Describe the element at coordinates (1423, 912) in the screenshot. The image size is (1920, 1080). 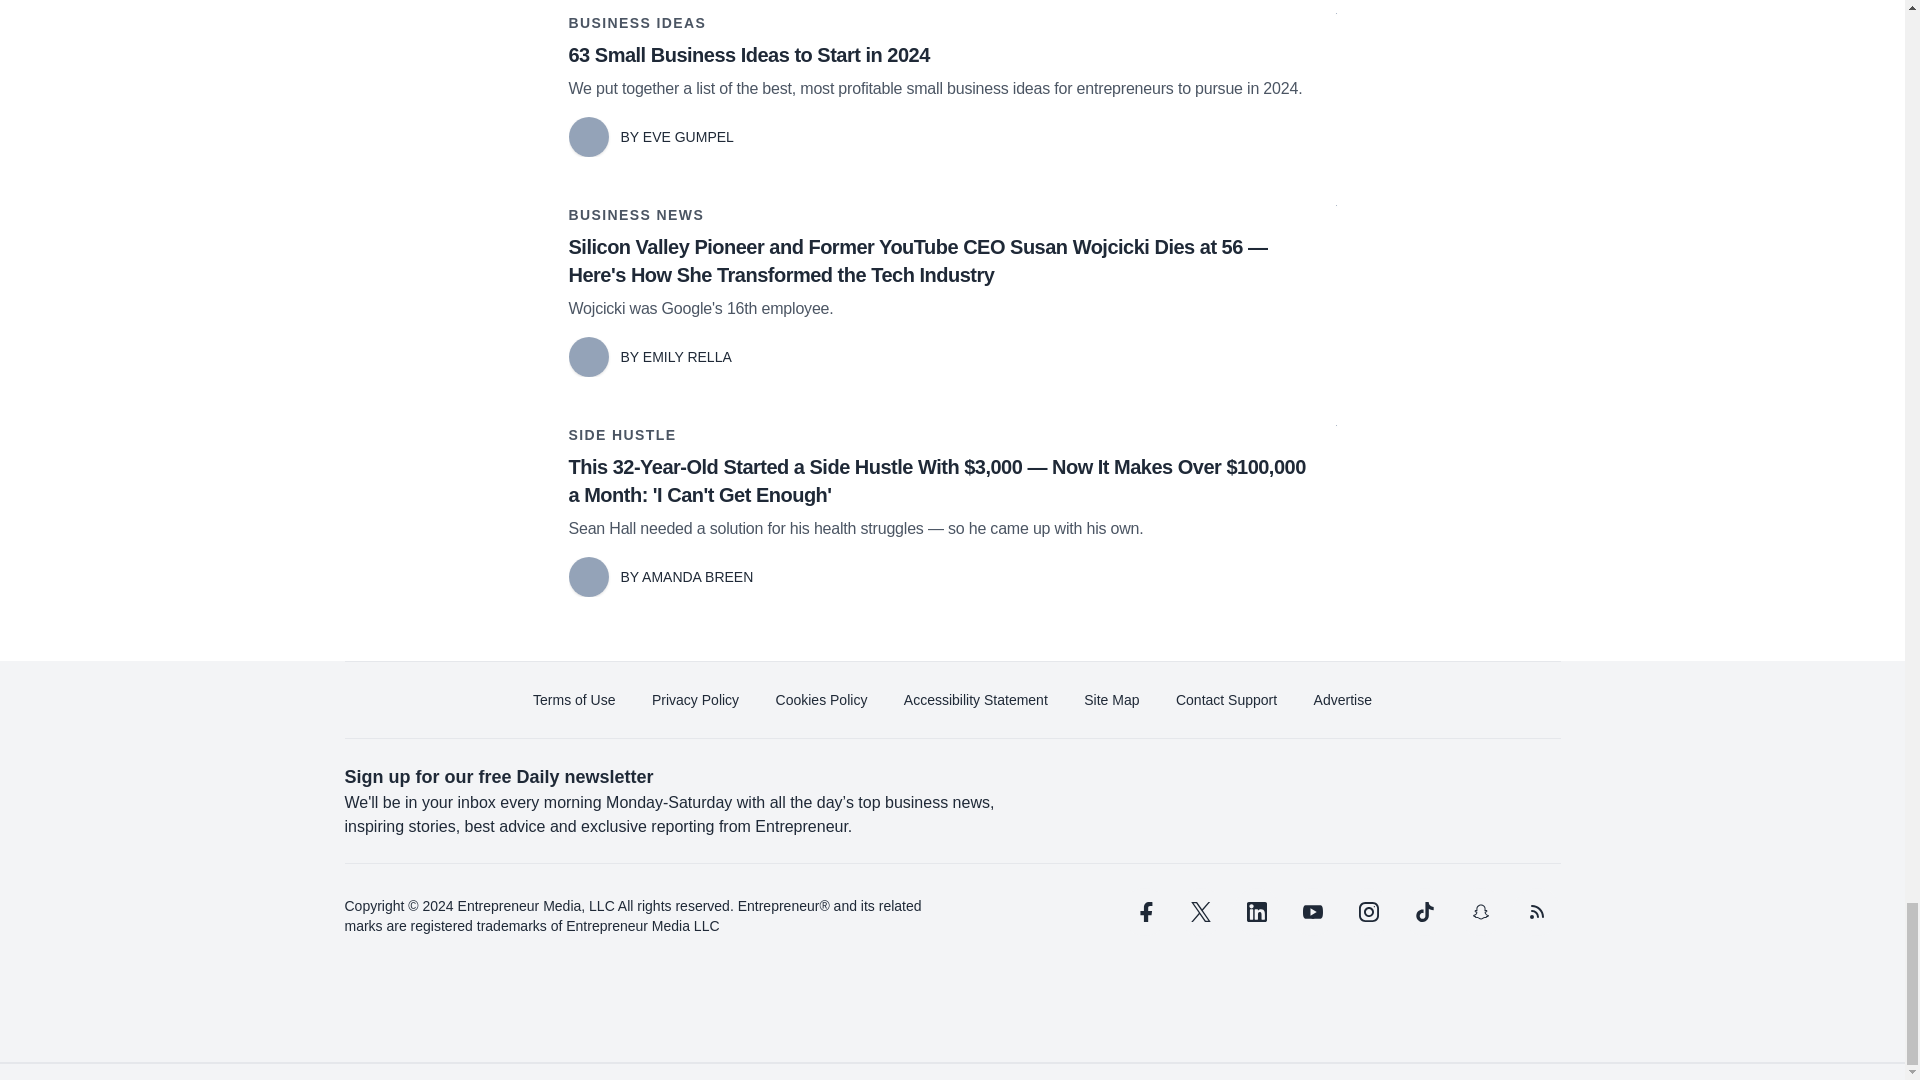
I see `tiktok` at that location.